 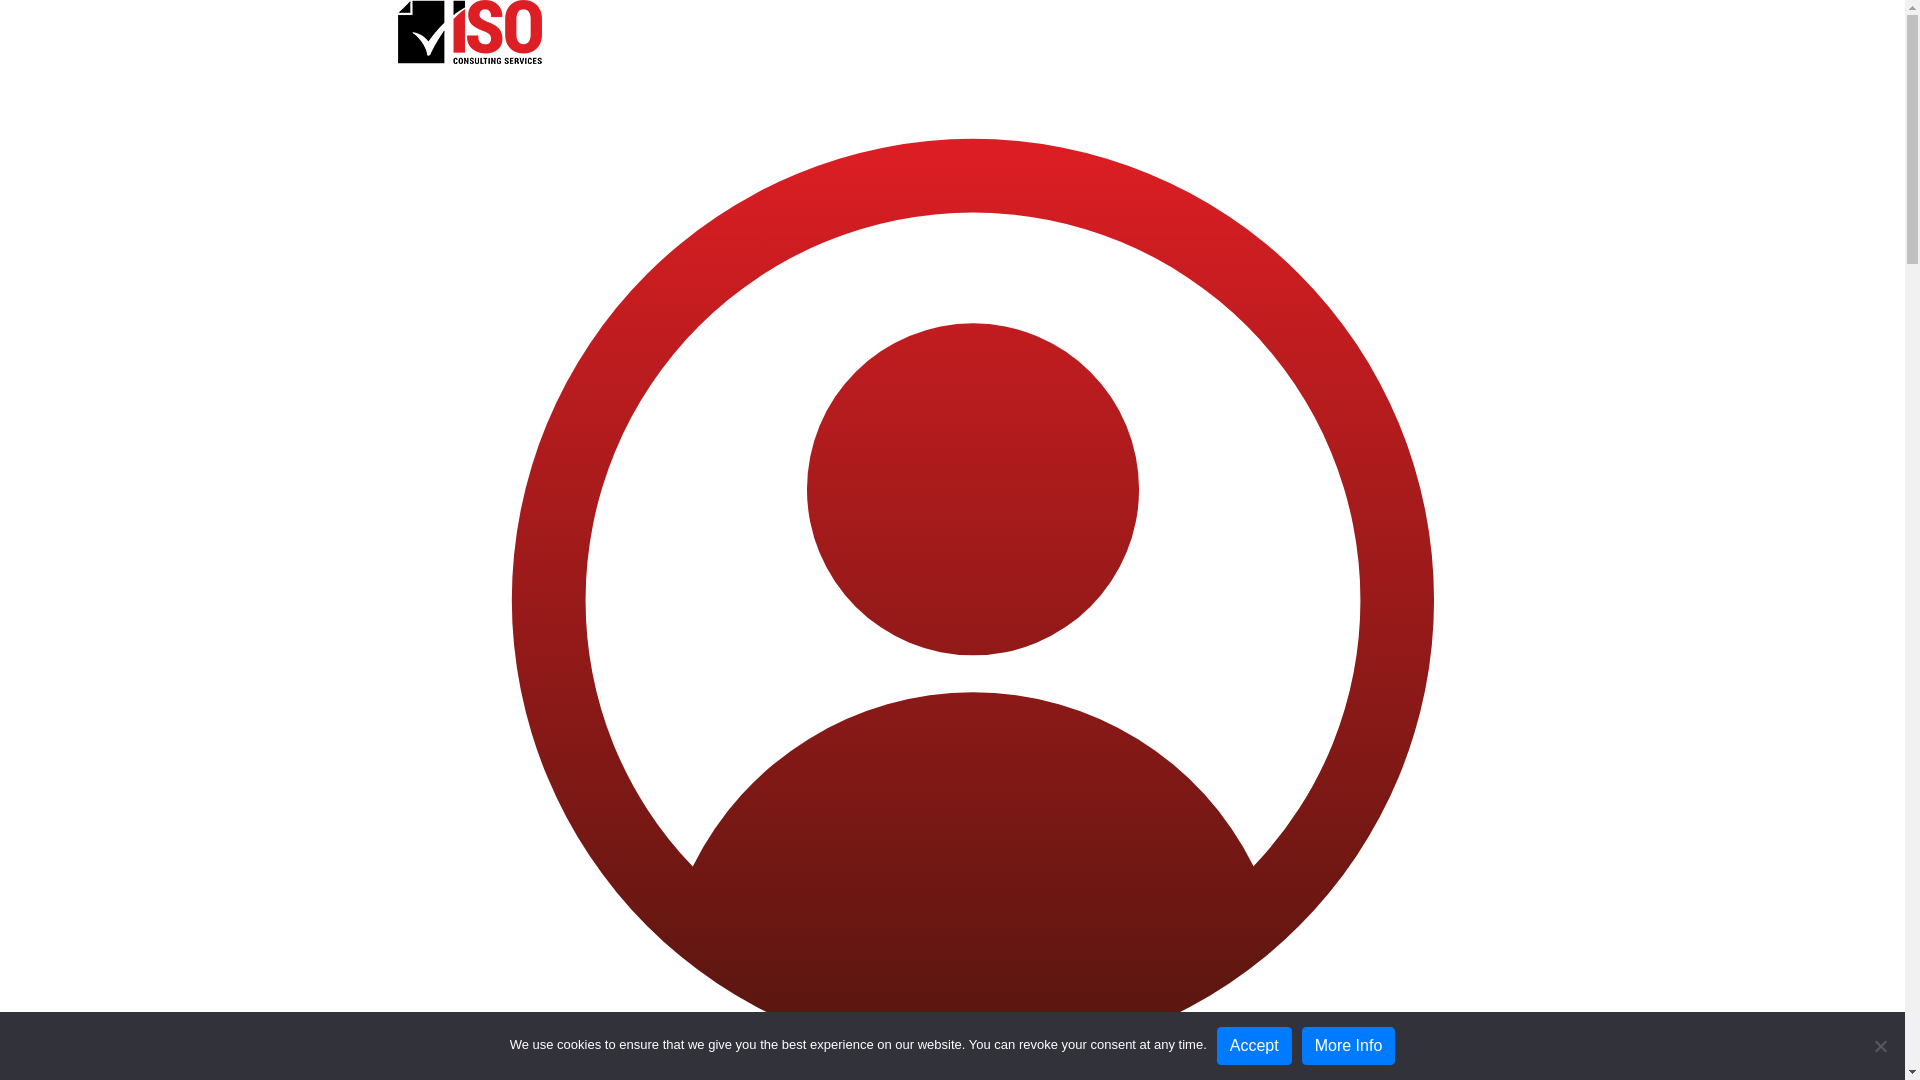 What do you see at coordinates (470, 32) in the screenshot?
I see `ISO Consulting Services` at bounding box center [470, 32].